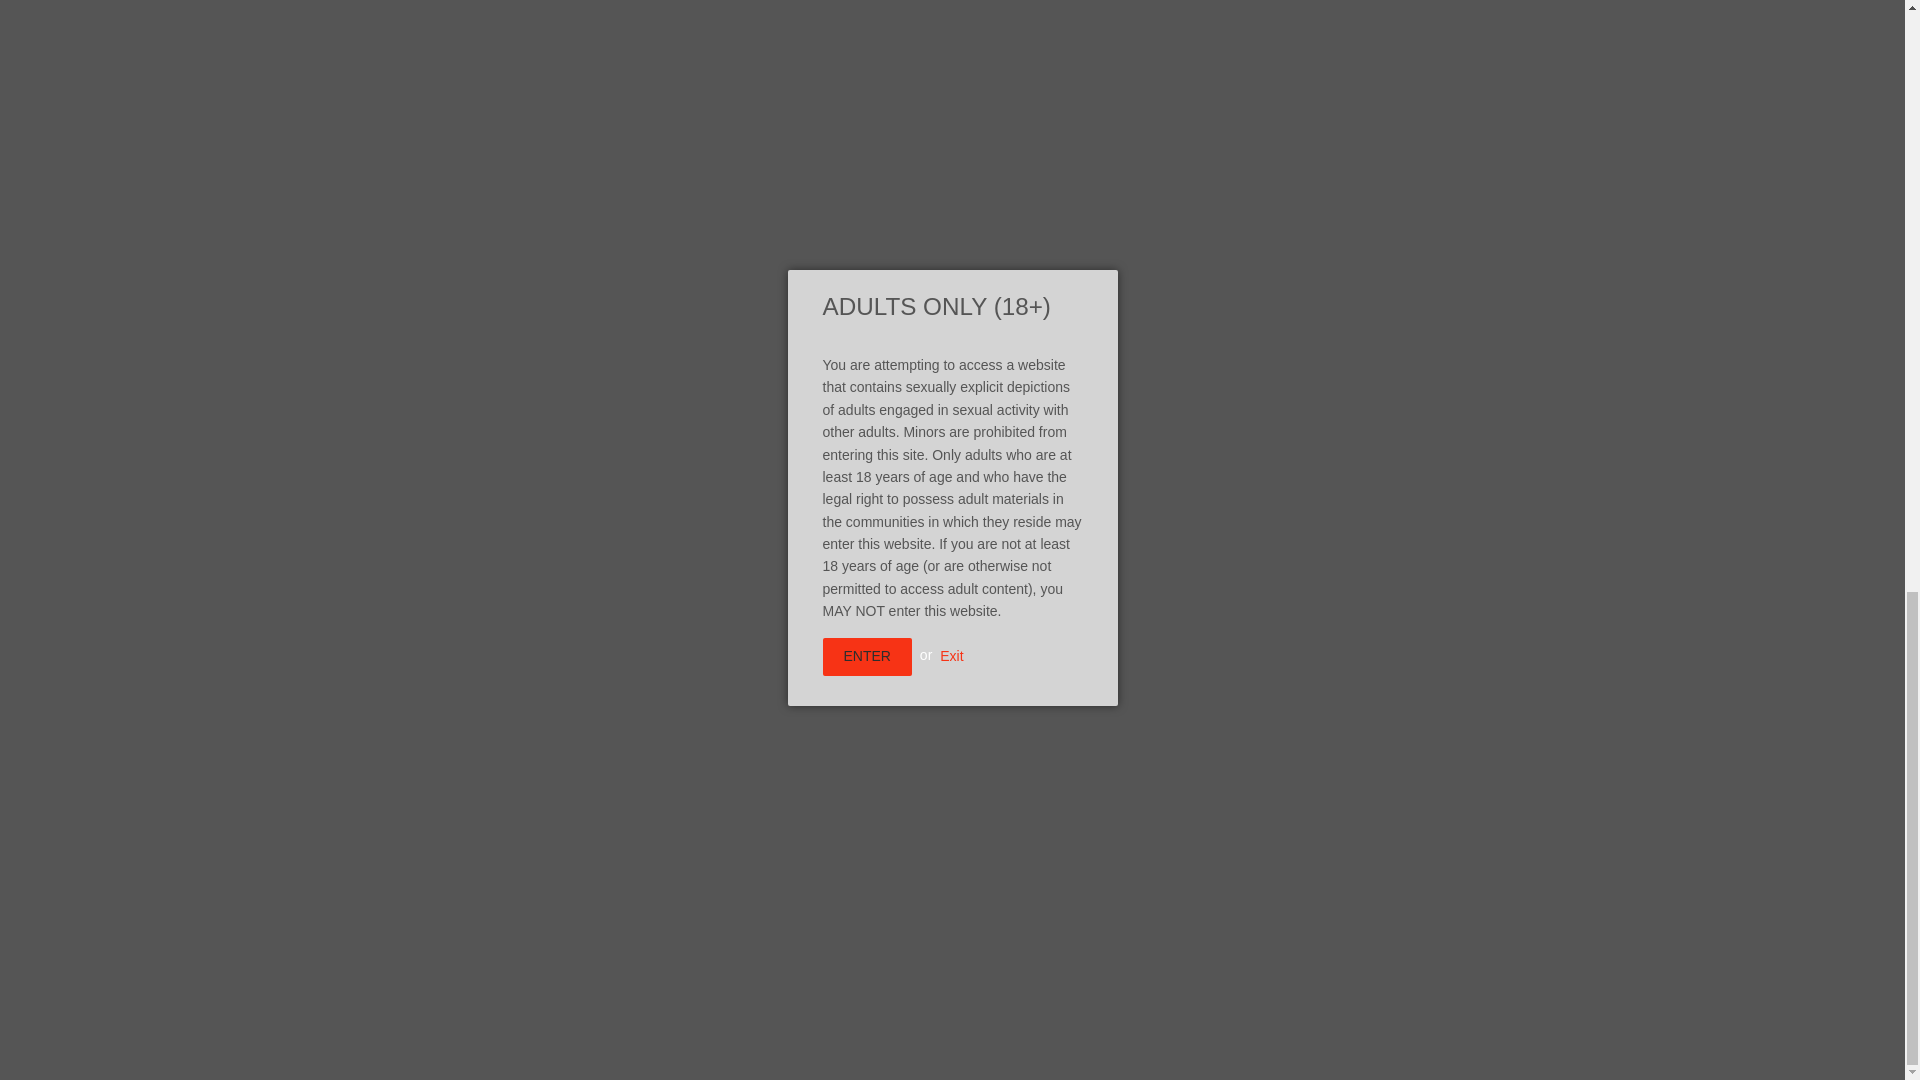 The height and width of the screenshot is (1080, 1920). What do you see at coordinates (1115, 1047) in the screenshot?
I see `Diners Club` at bounding box center [1115, 1047].